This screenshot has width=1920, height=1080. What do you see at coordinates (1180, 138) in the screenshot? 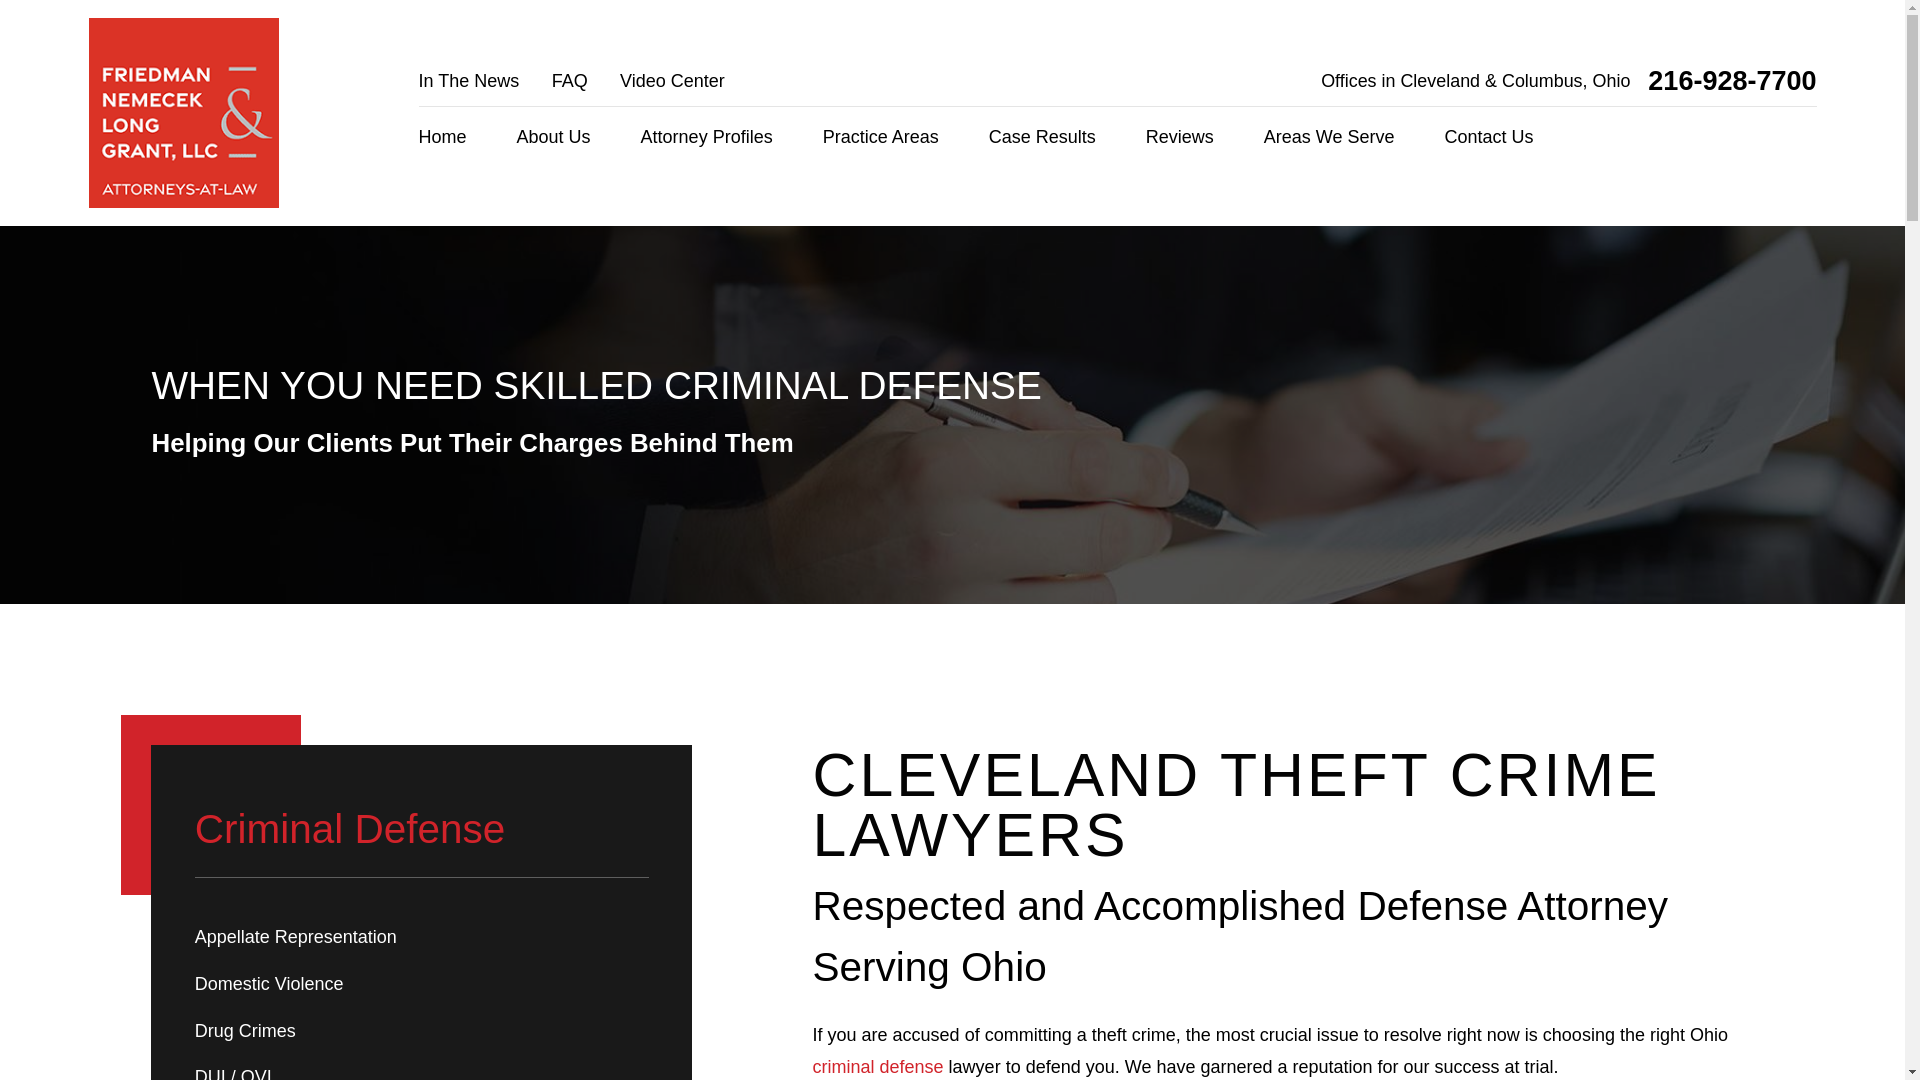
I see `Reviews` at bounding box center [1180, 138].